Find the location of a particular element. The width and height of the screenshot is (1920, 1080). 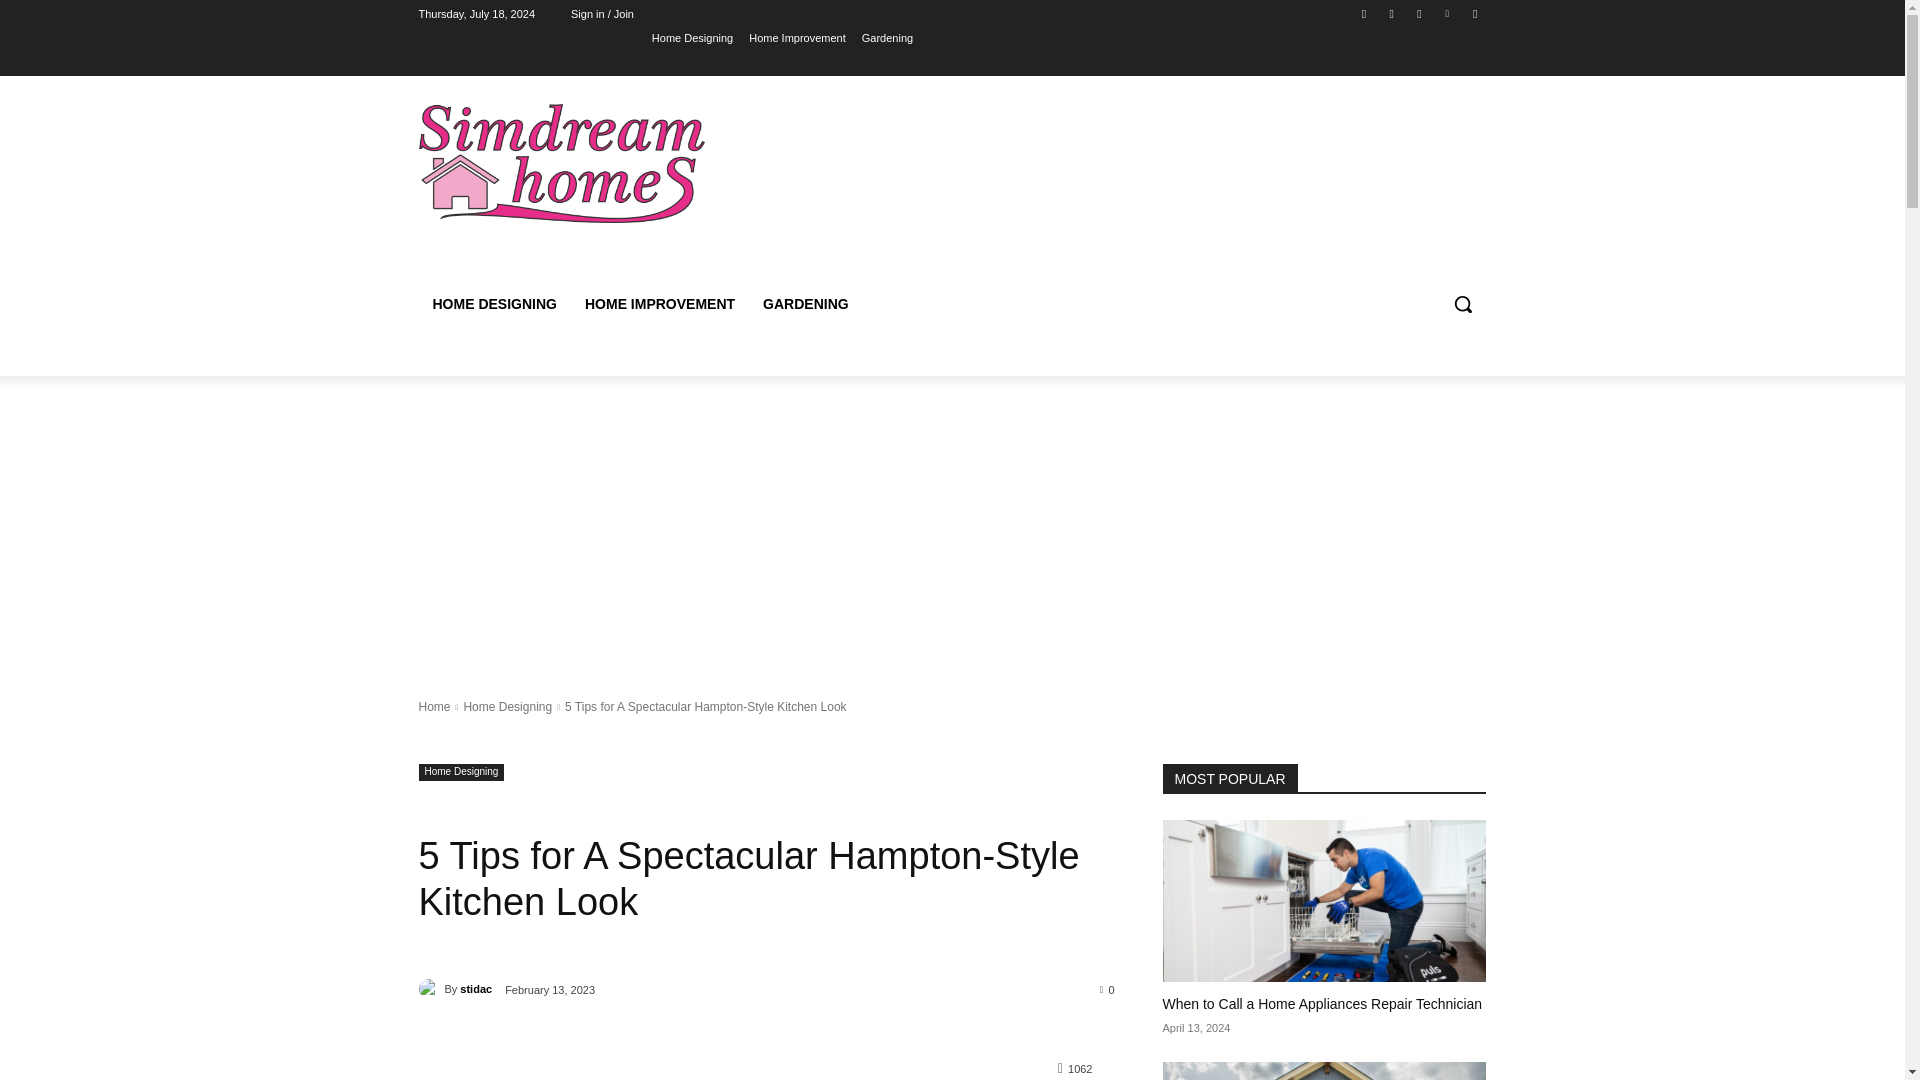

stidac is located at coordinates (430, 988).